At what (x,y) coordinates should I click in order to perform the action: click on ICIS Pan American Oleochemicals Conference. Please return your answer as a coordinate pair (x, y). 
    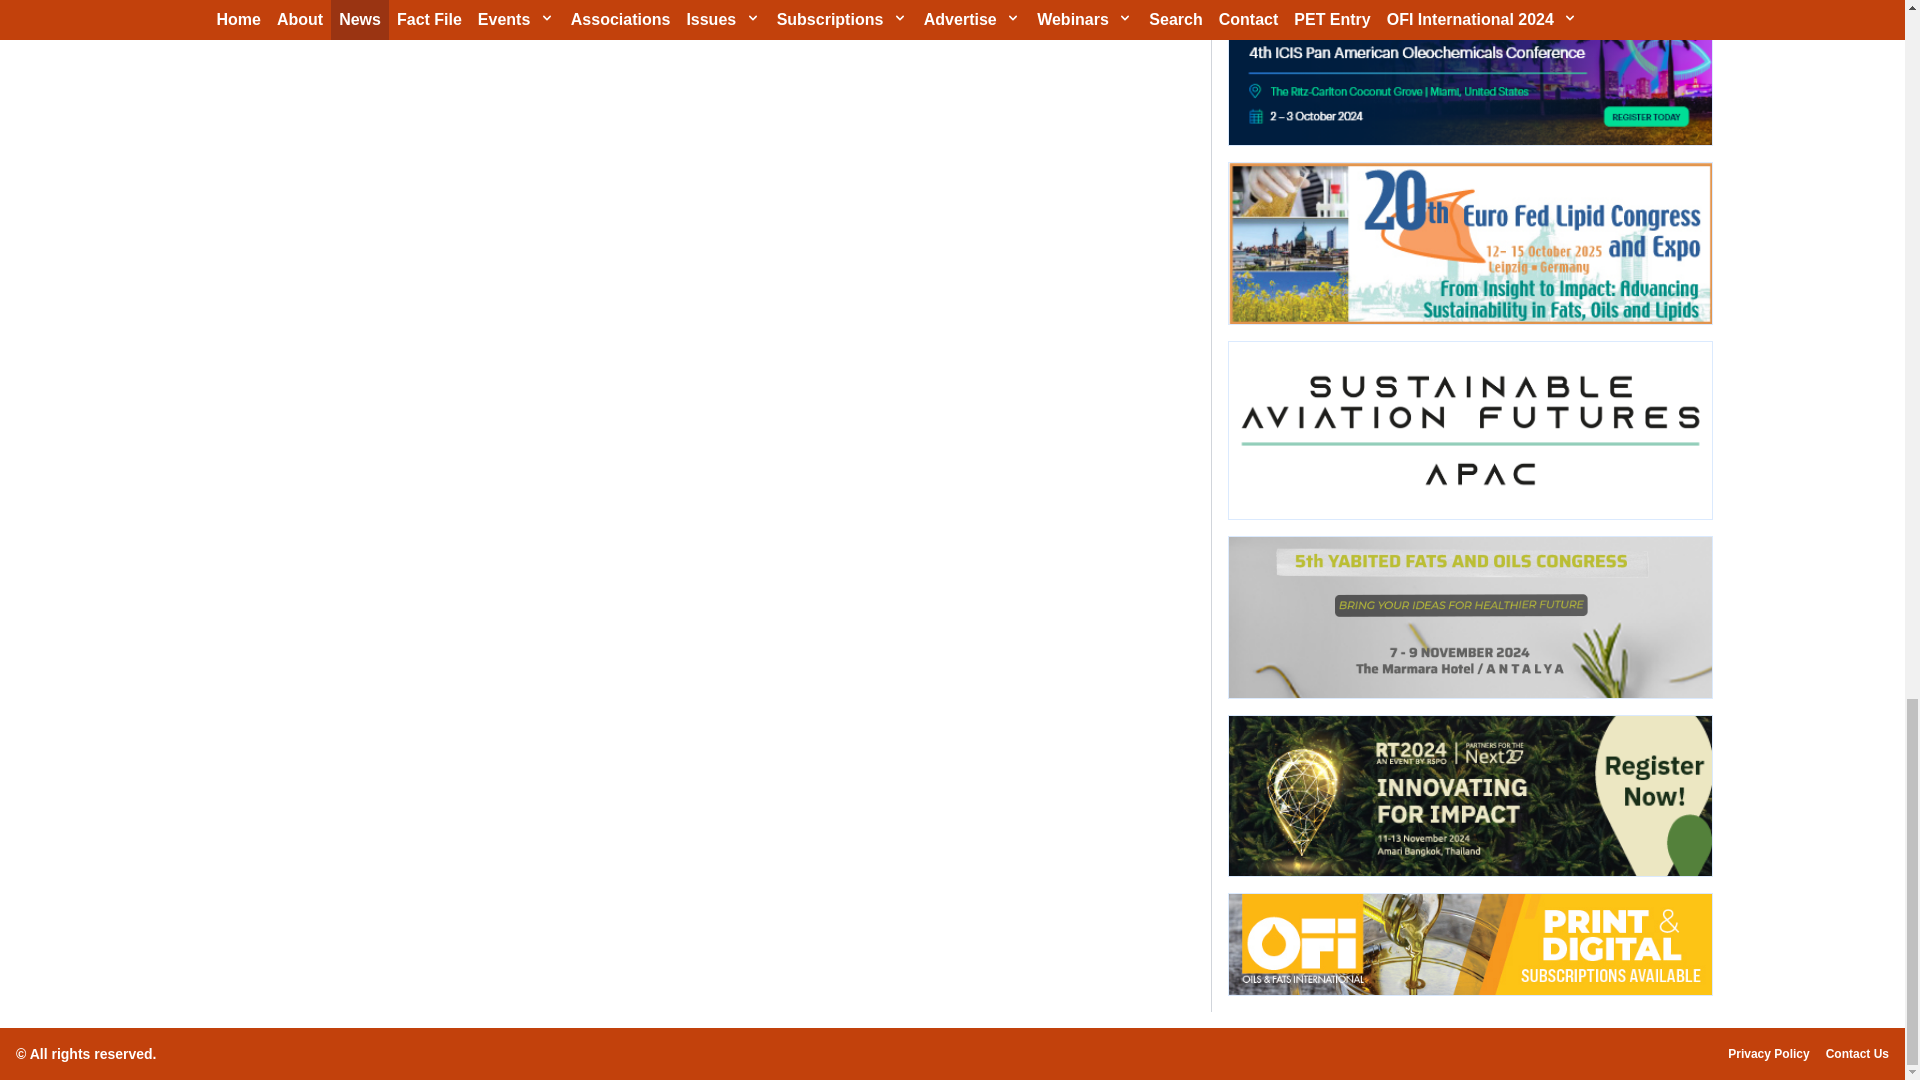
    Looking at the image, I should click on (1469, 72).